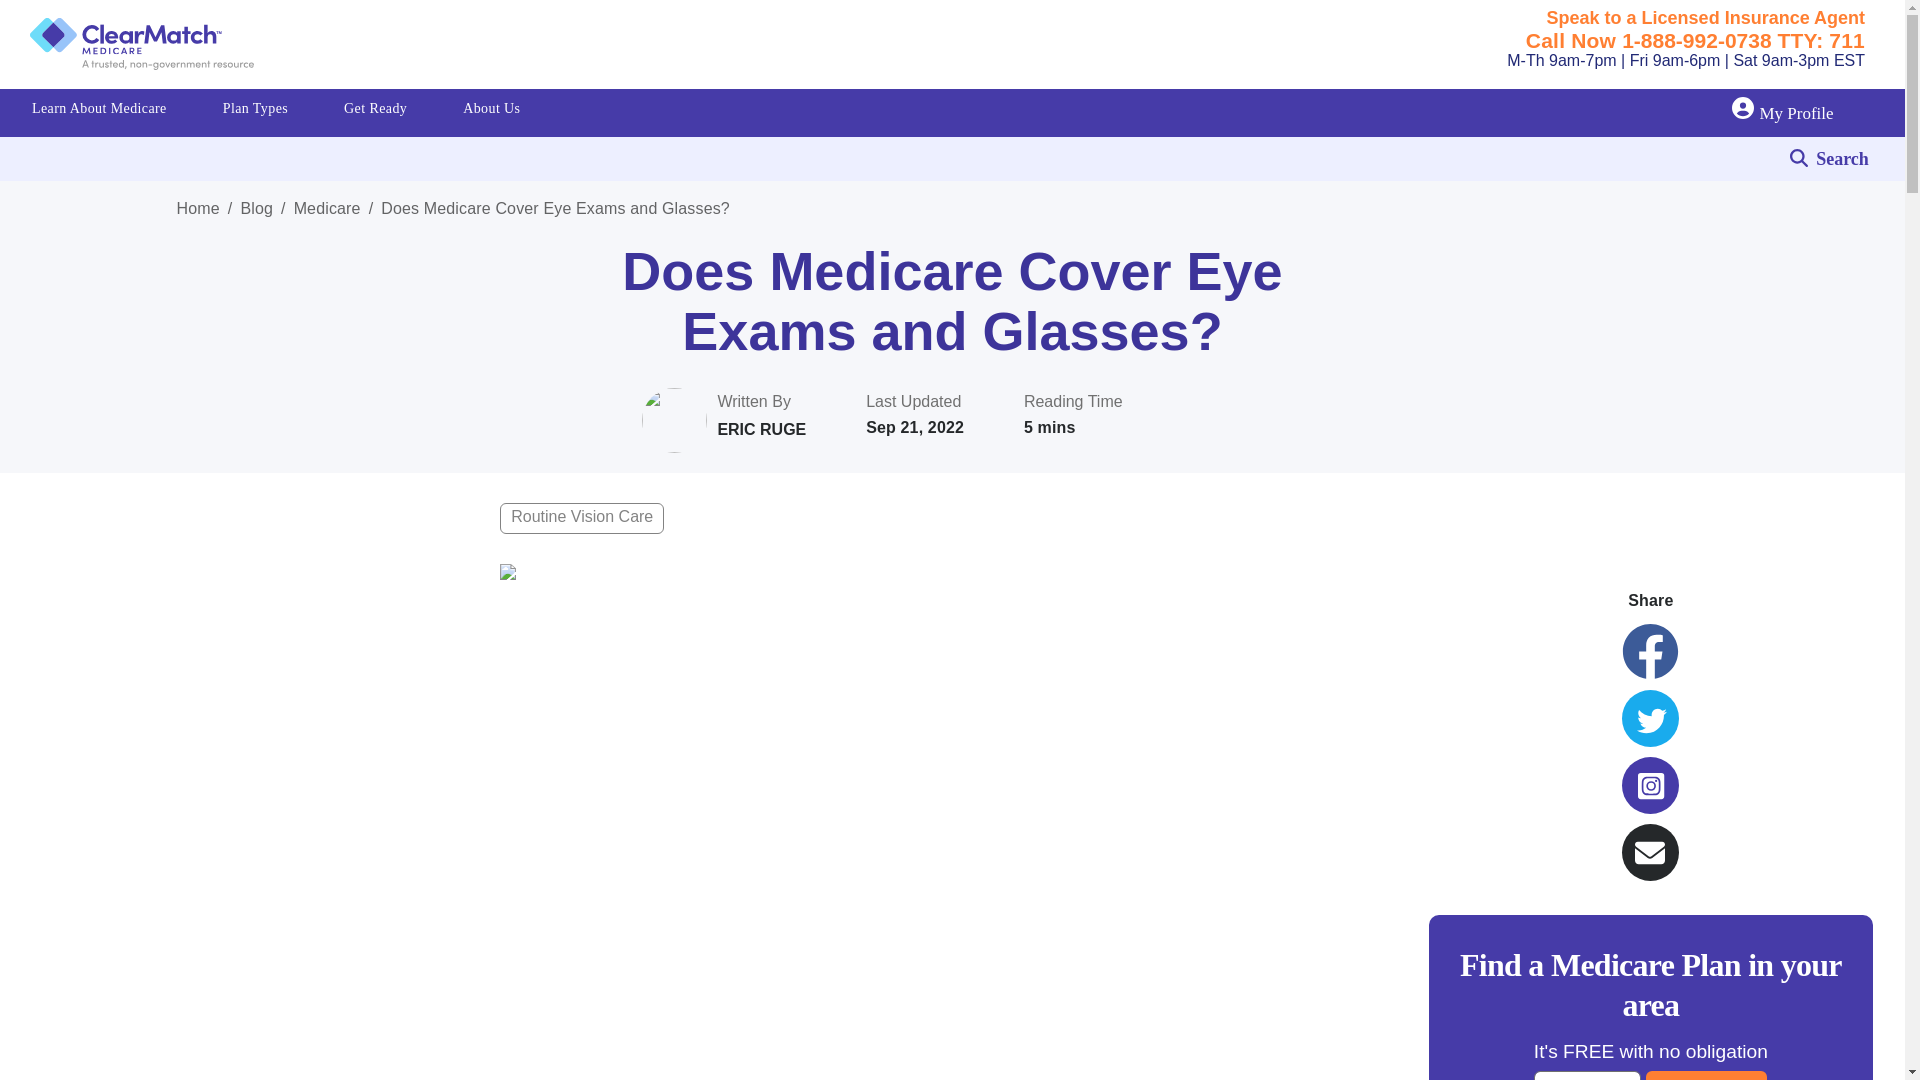 The width and height of the screenshot is (1920, 1080). Describe the element at coordinates (375, 112) in the screenshot. I see `Get Ready` at that location.